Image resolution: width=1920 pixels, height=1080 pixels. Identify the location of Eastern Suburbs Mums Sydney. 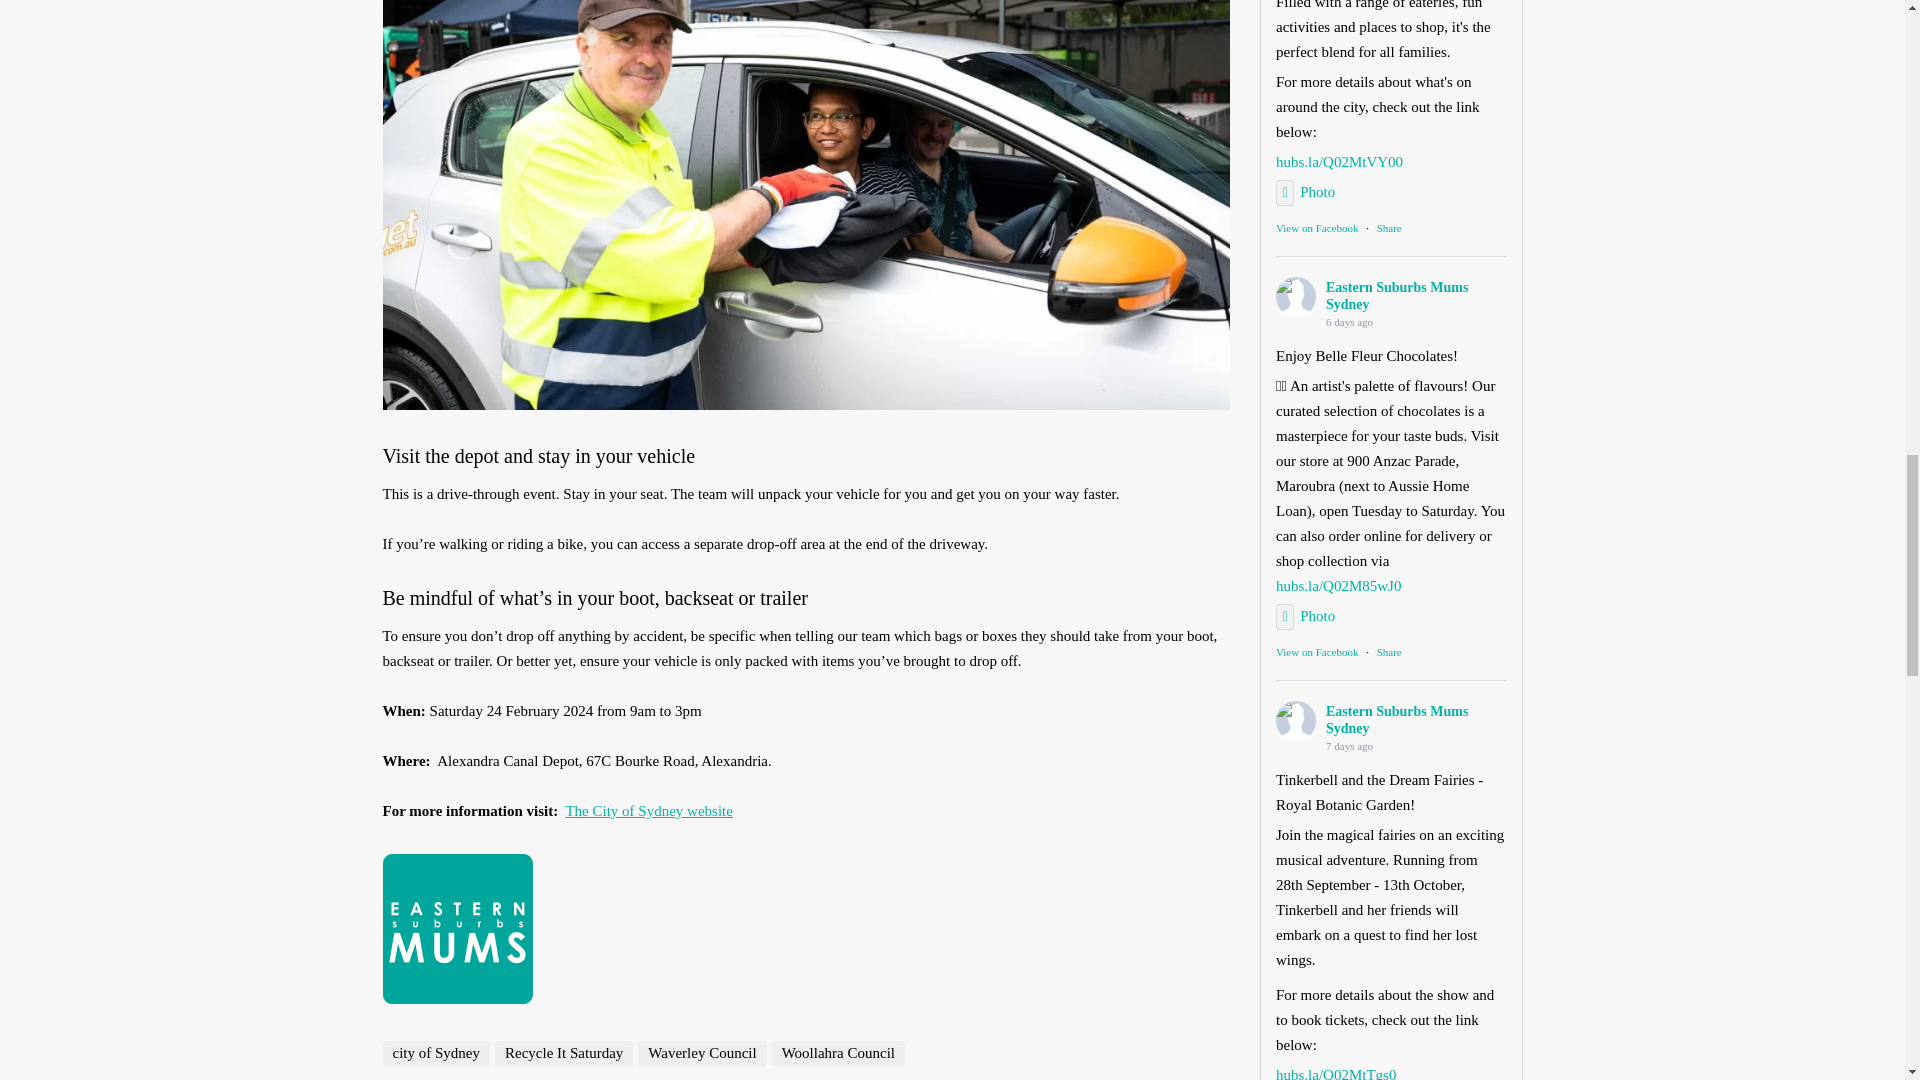
(1296, 720).